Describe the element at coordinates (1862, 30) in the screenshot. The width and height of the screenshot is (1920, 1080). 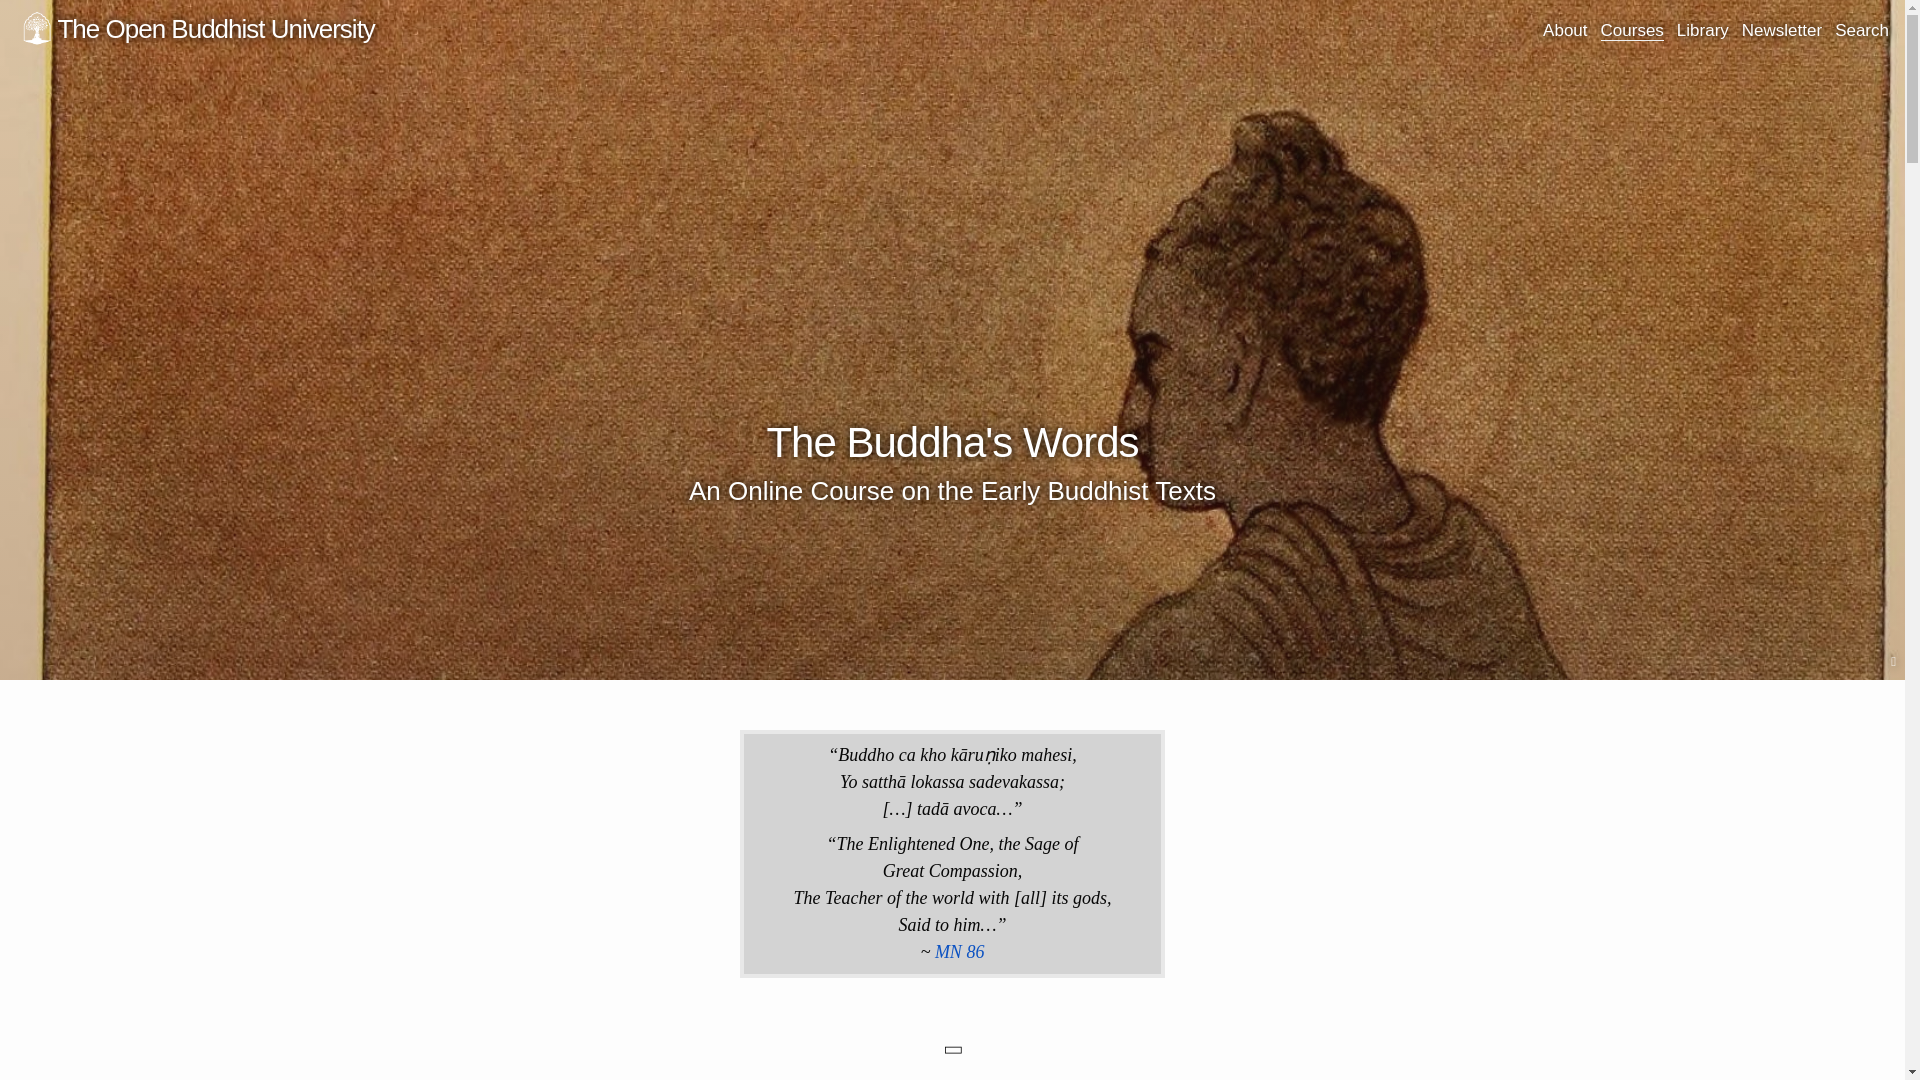
I see `Search` at that location.